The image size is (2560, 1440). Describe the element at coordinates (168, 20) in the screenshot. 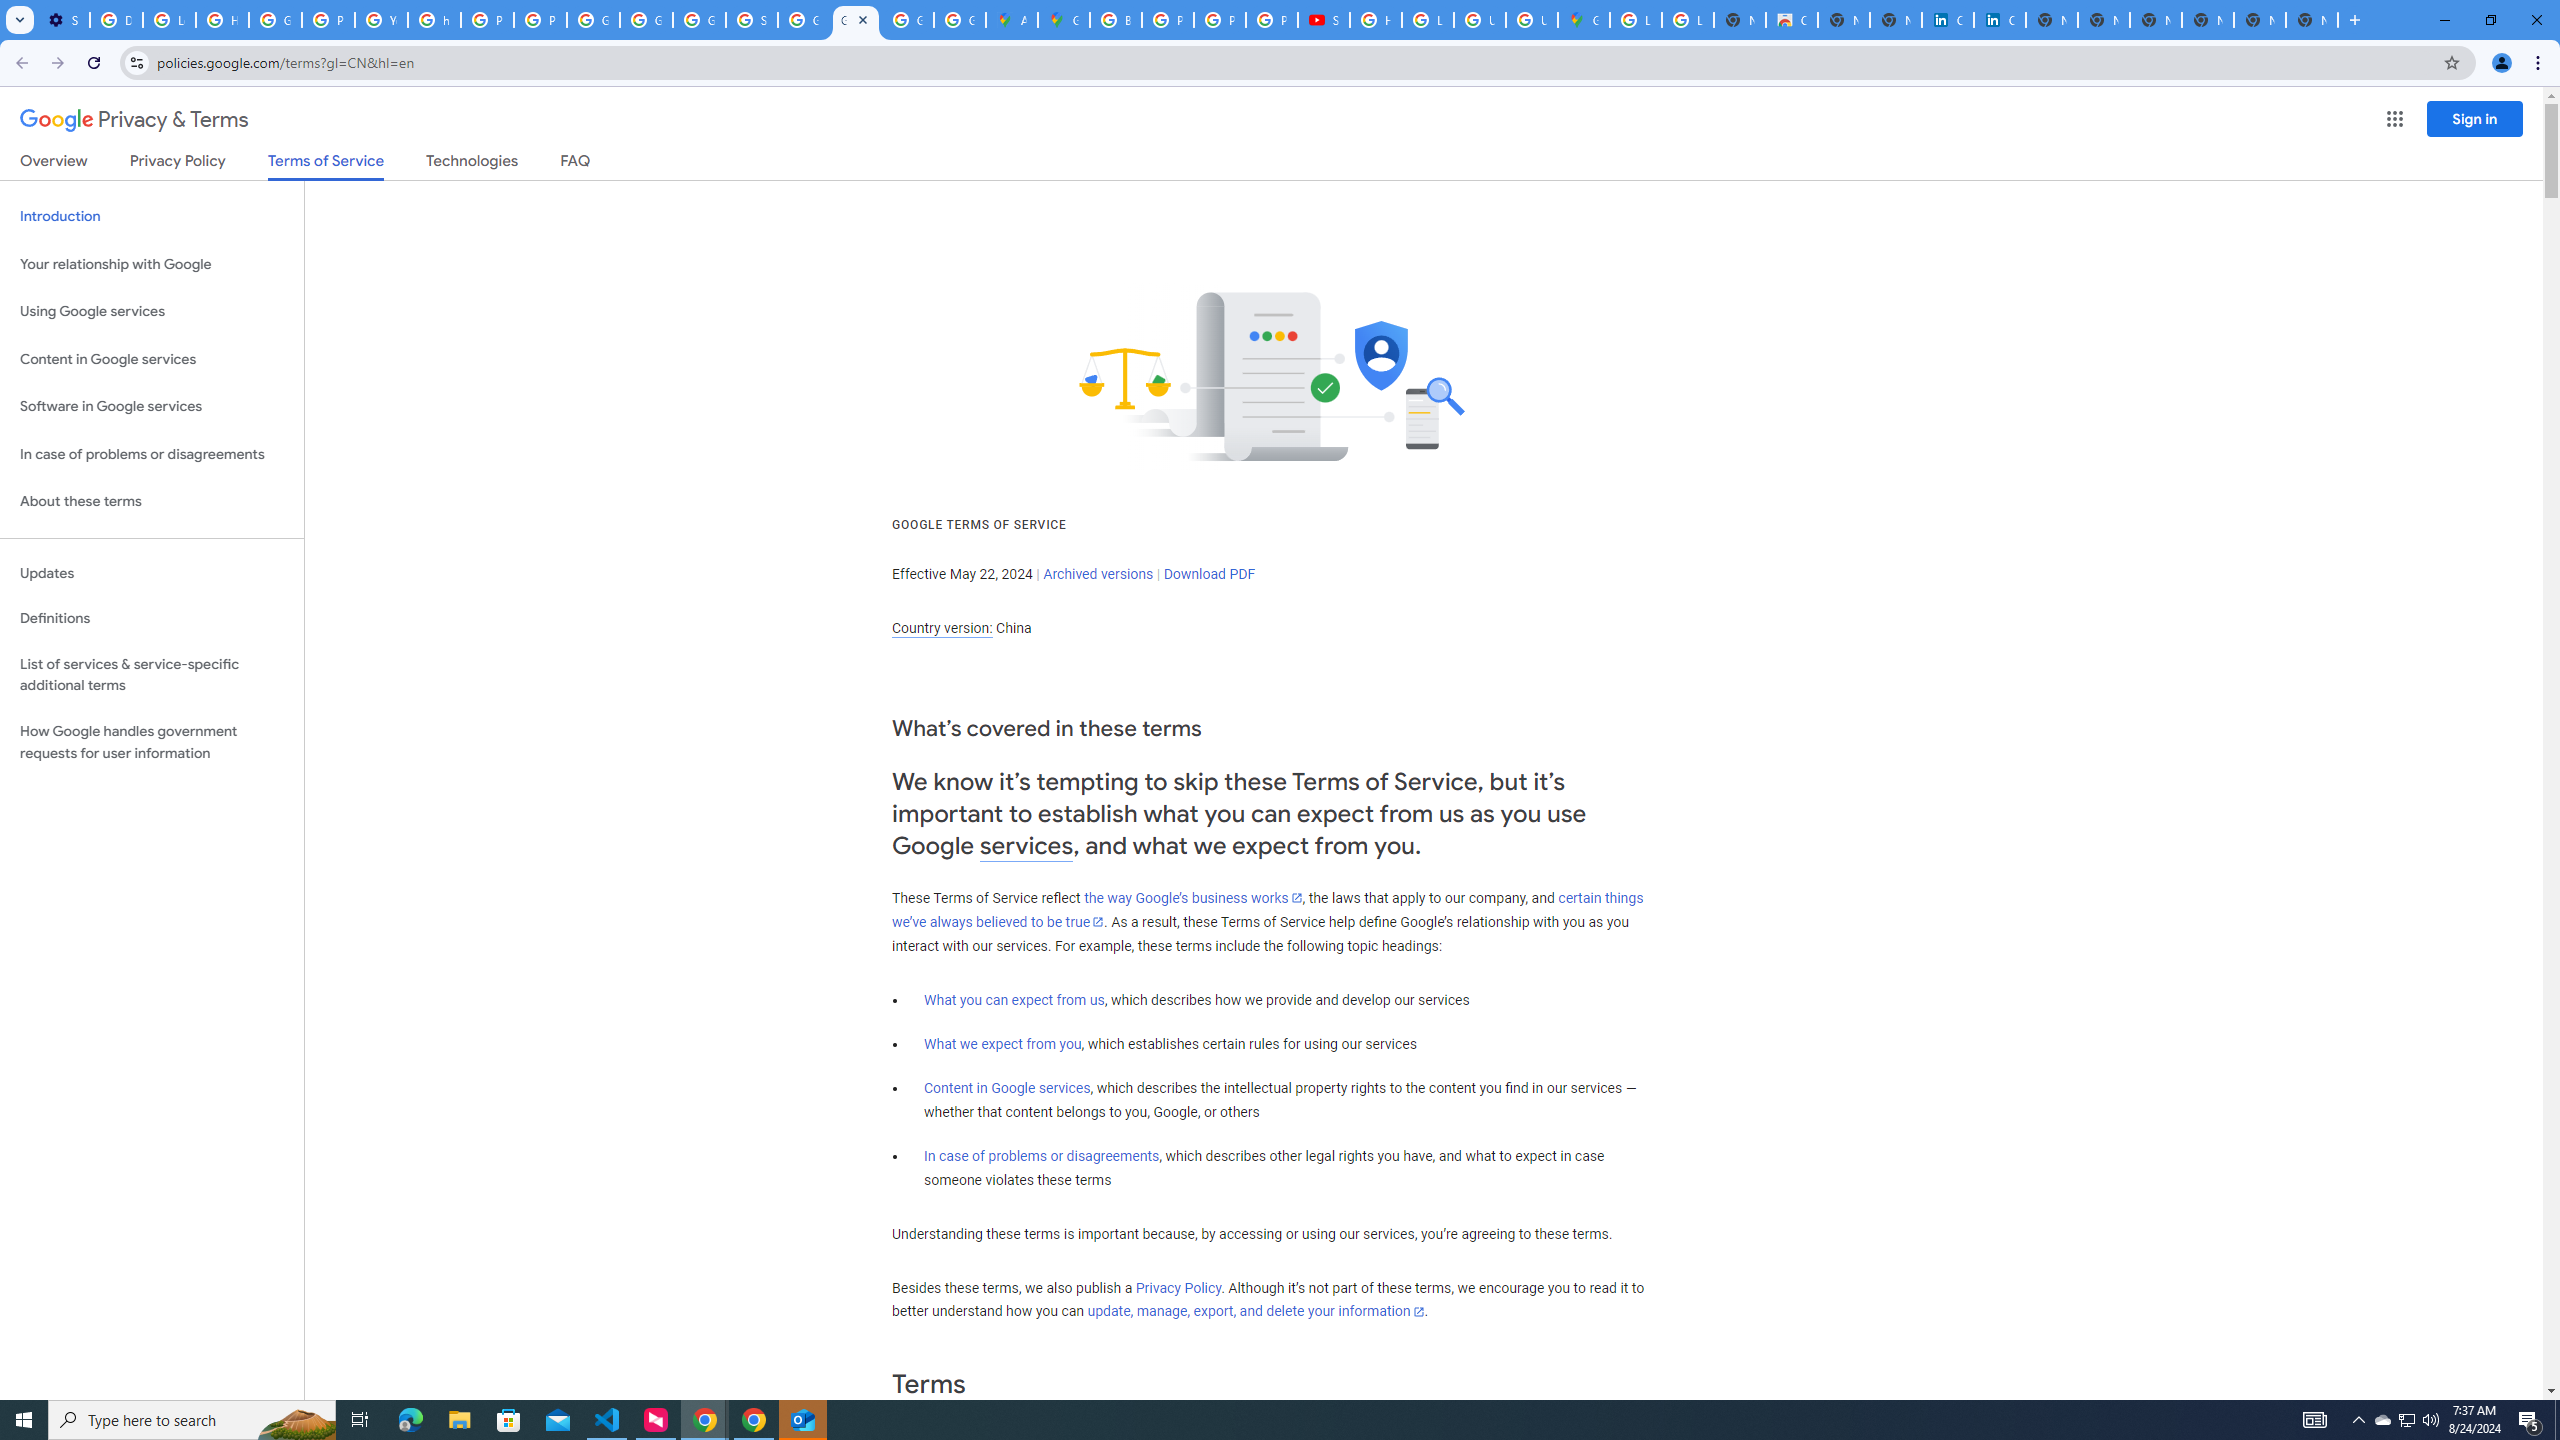

I see `Learn how to find your photos - Google Photos Help` at that location.